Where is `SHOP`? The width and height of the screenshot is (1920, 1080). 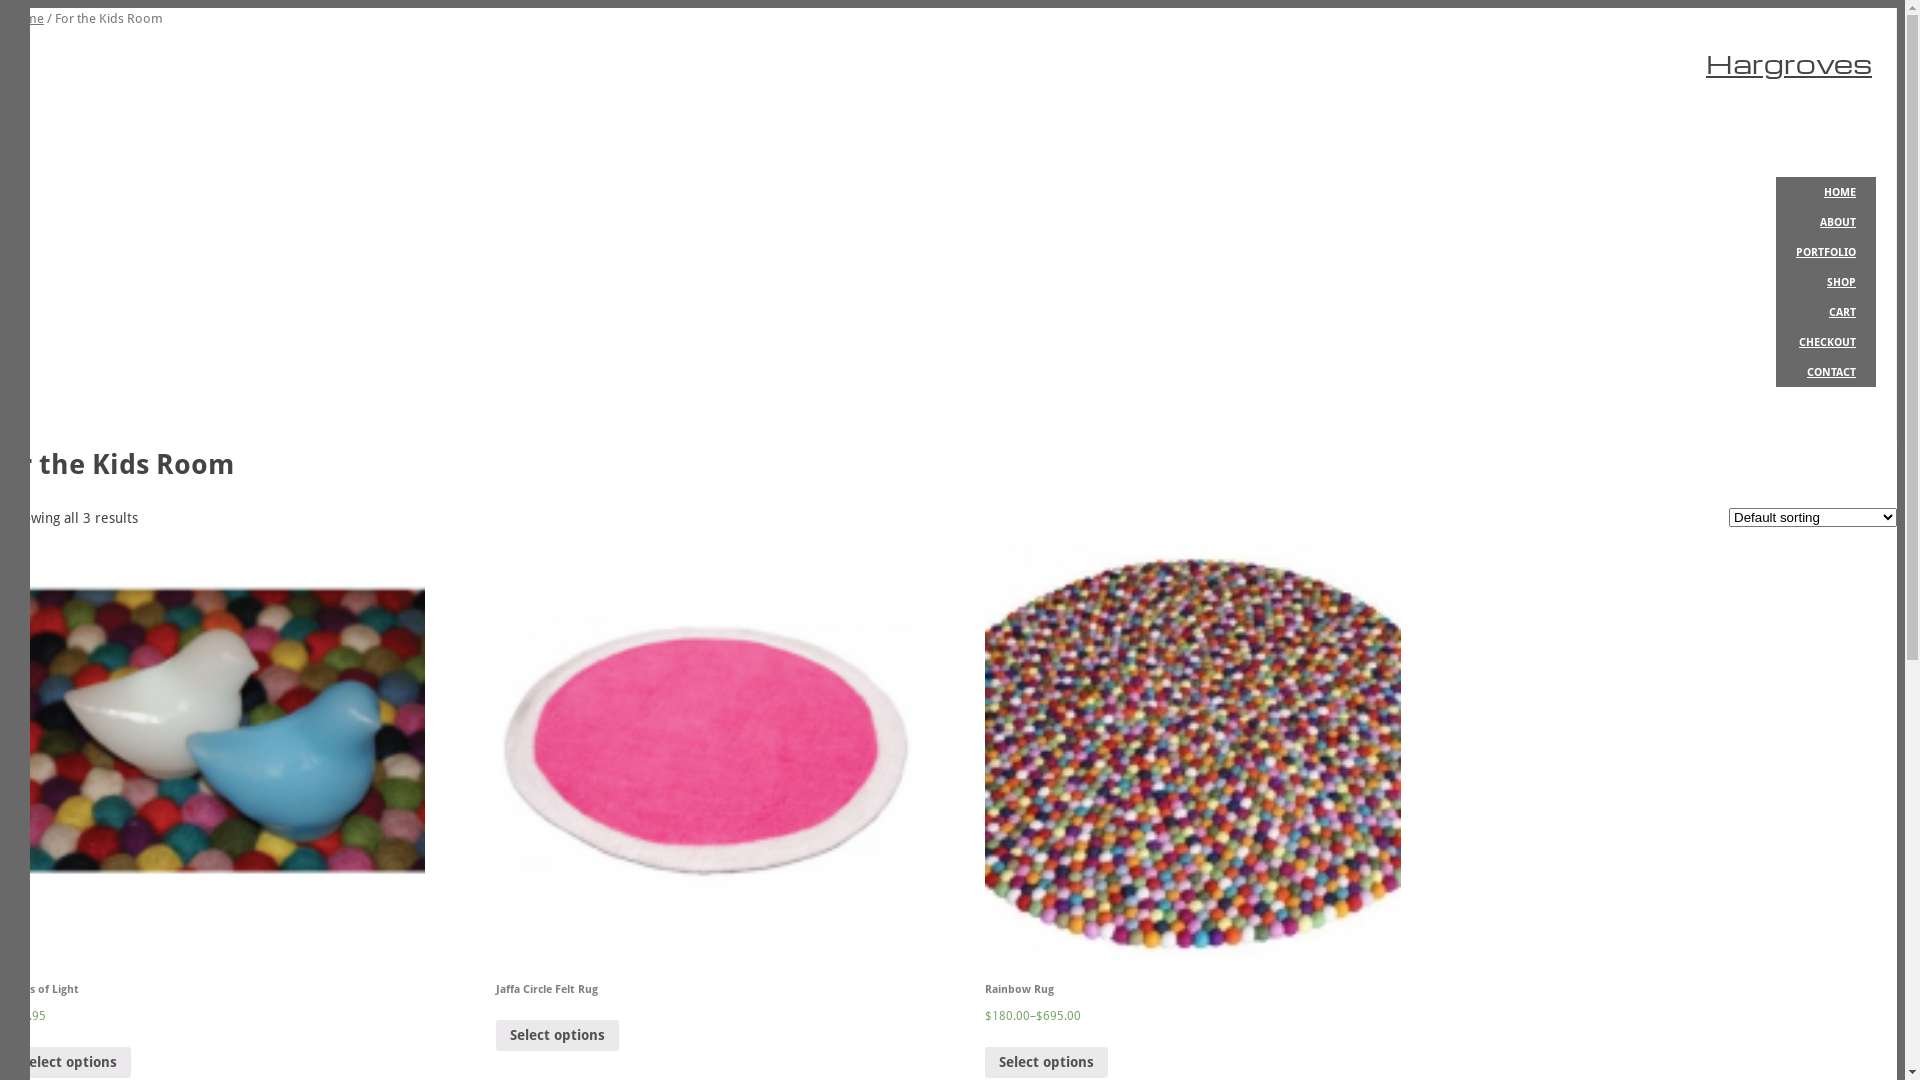
SHOP is located at coordinates (1826, 282).